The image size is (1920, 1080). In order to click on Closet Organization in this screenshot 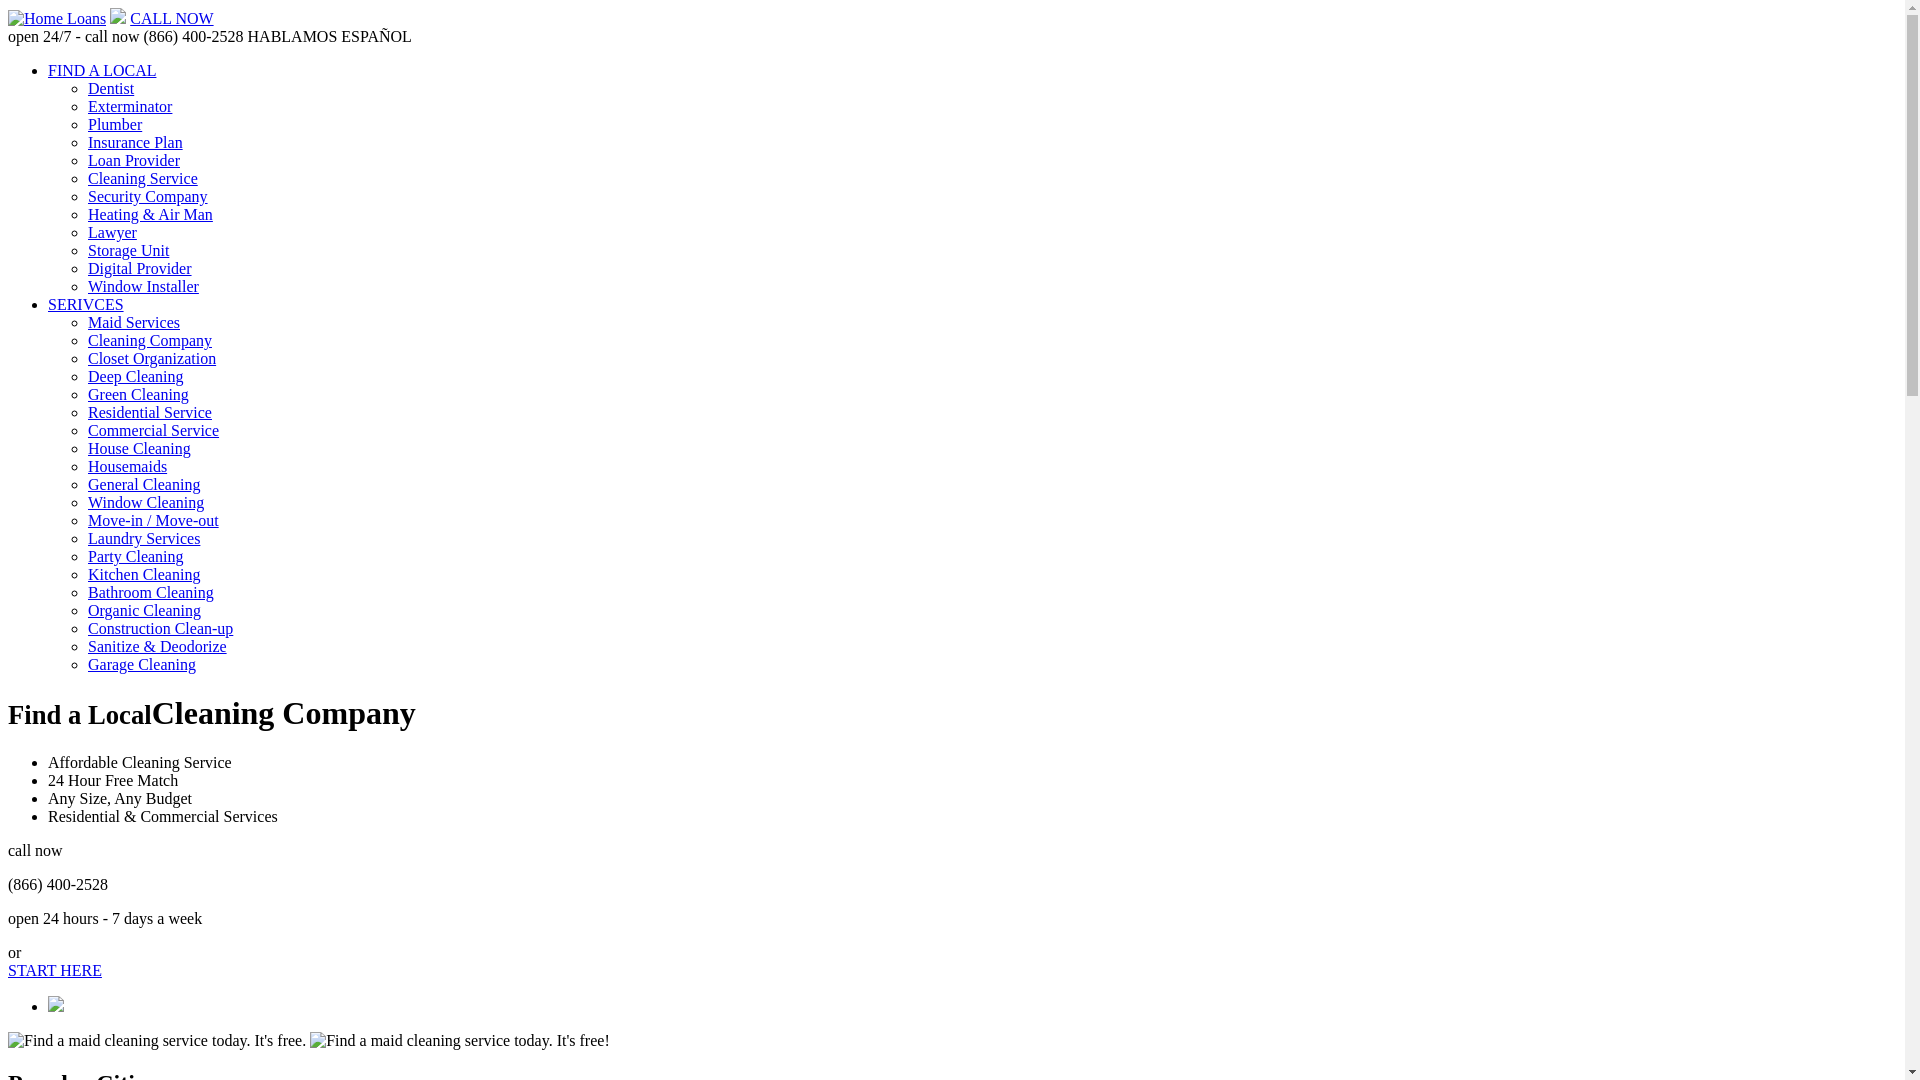, I will do `click(152, 358)`.